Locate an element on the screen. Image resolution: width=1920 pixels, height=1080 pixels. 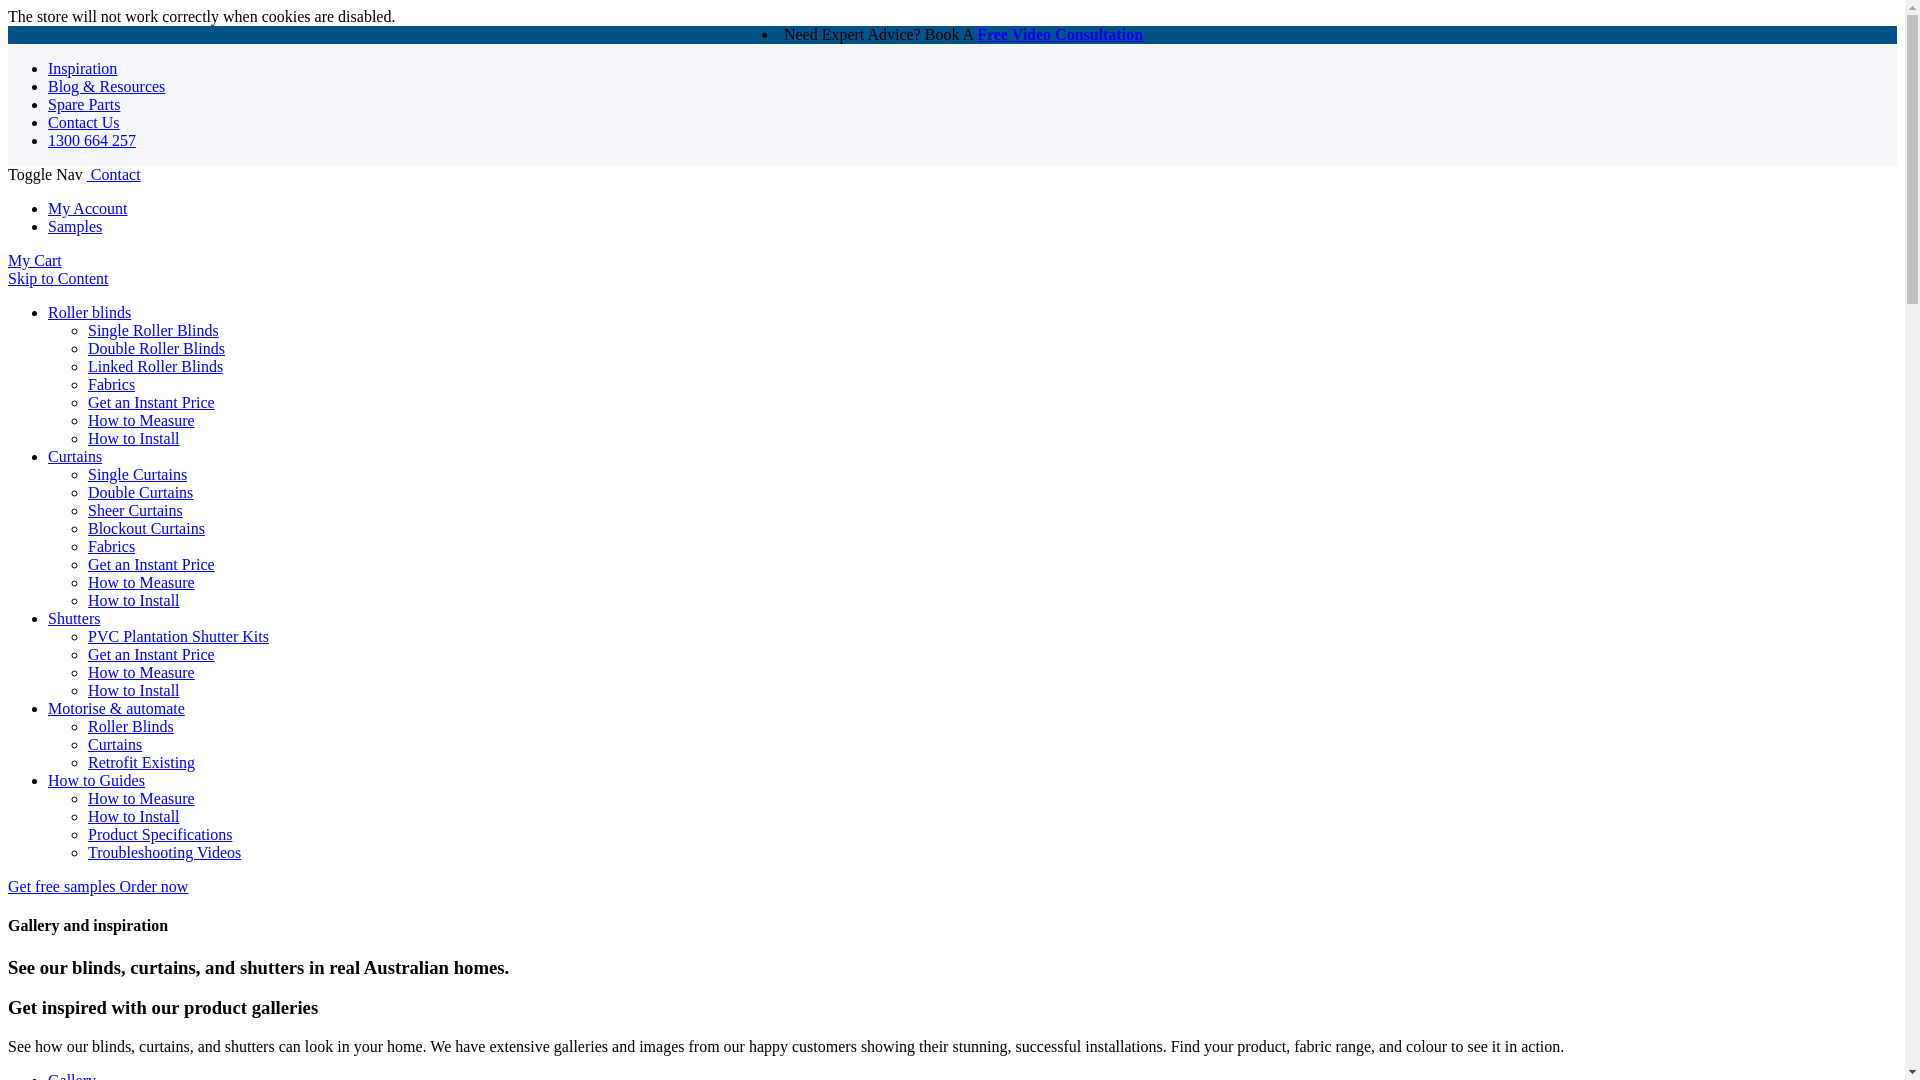
Contact Us is located at coordinates (84, 122).